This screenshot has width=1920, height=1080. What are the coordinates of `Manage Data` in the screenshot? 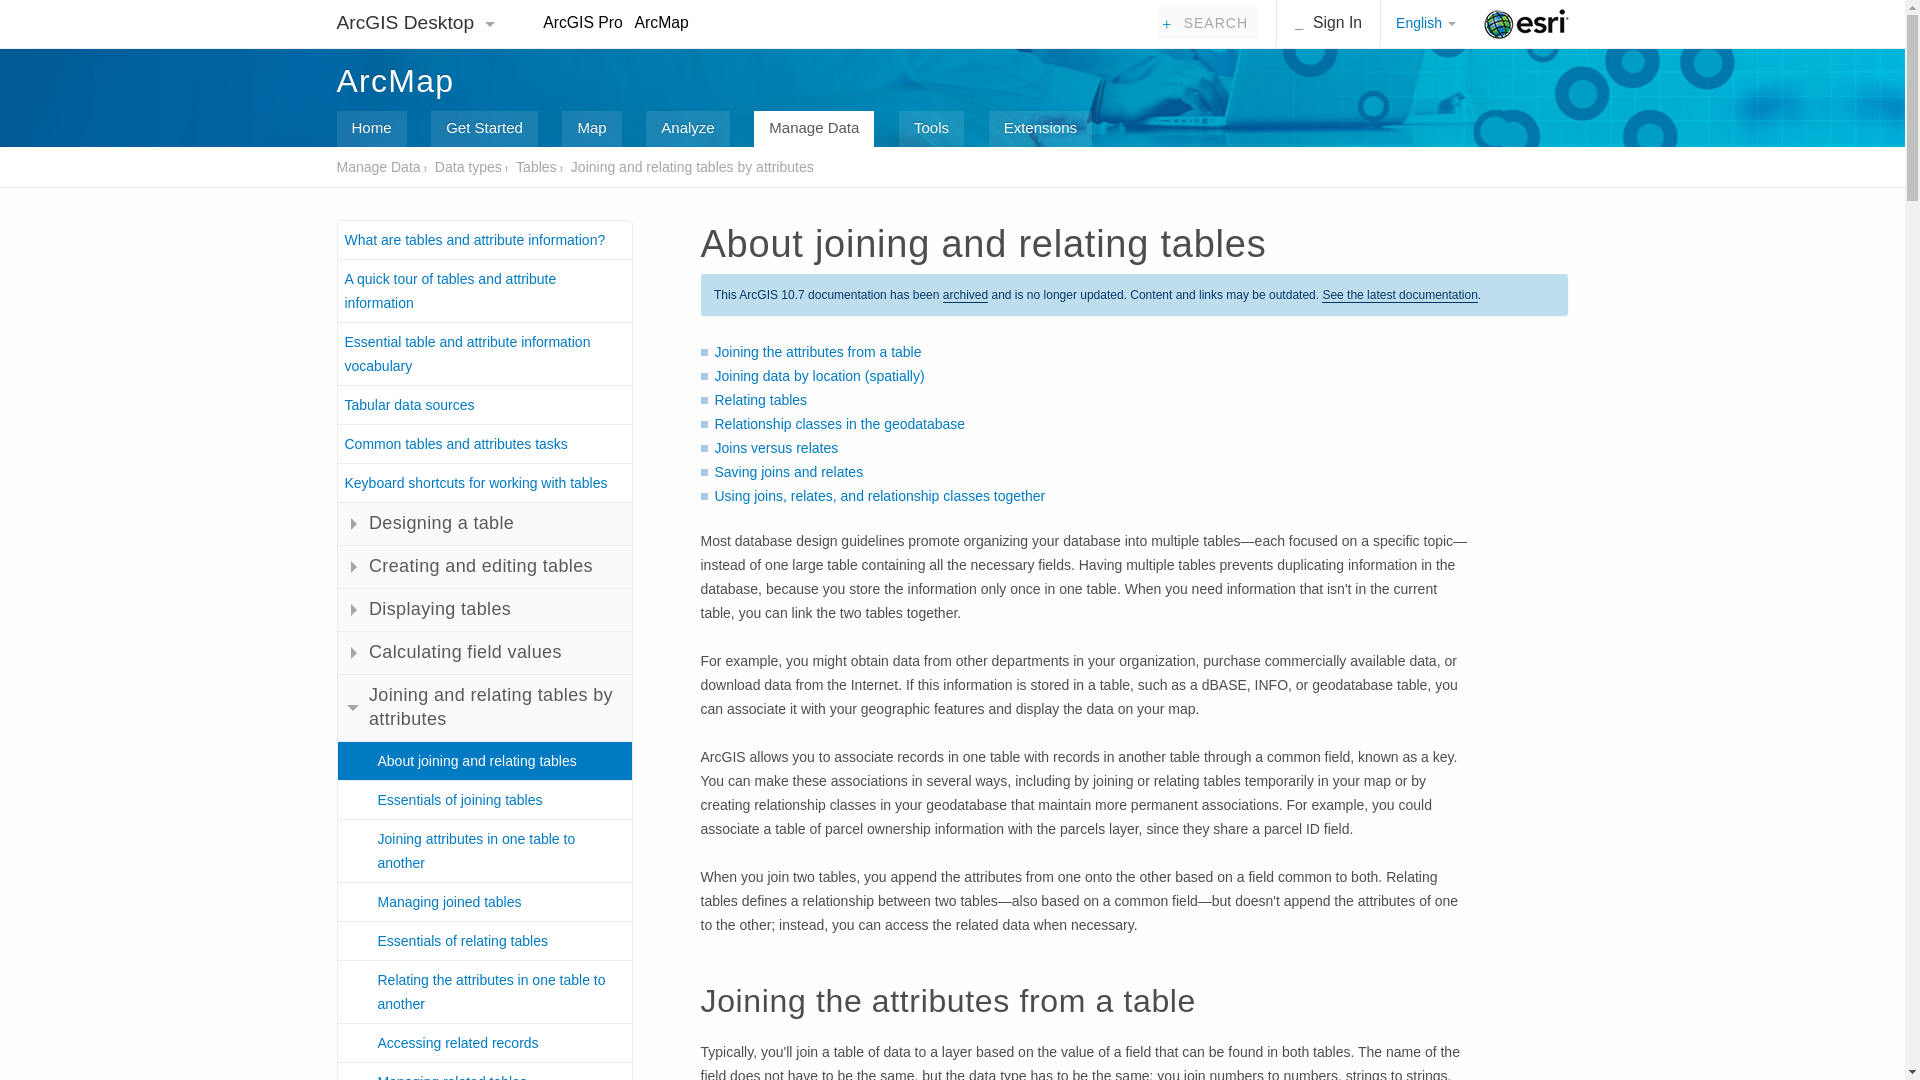 It's located at (378, 166).